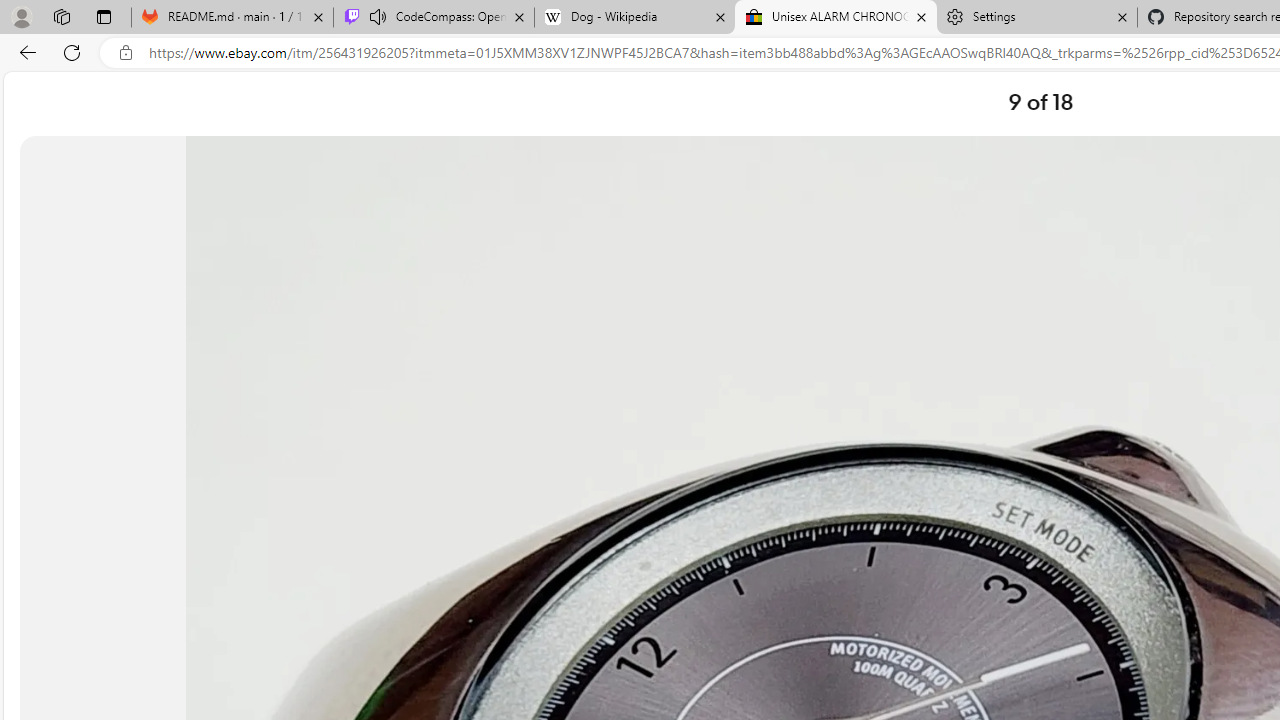 Image resolution: width=1280 pixels, height=720 pixels. What do you see at coordinates (634, 18) in the screenshot?
I see `Dog - Wikipedia` at bounding box center [634, 18].